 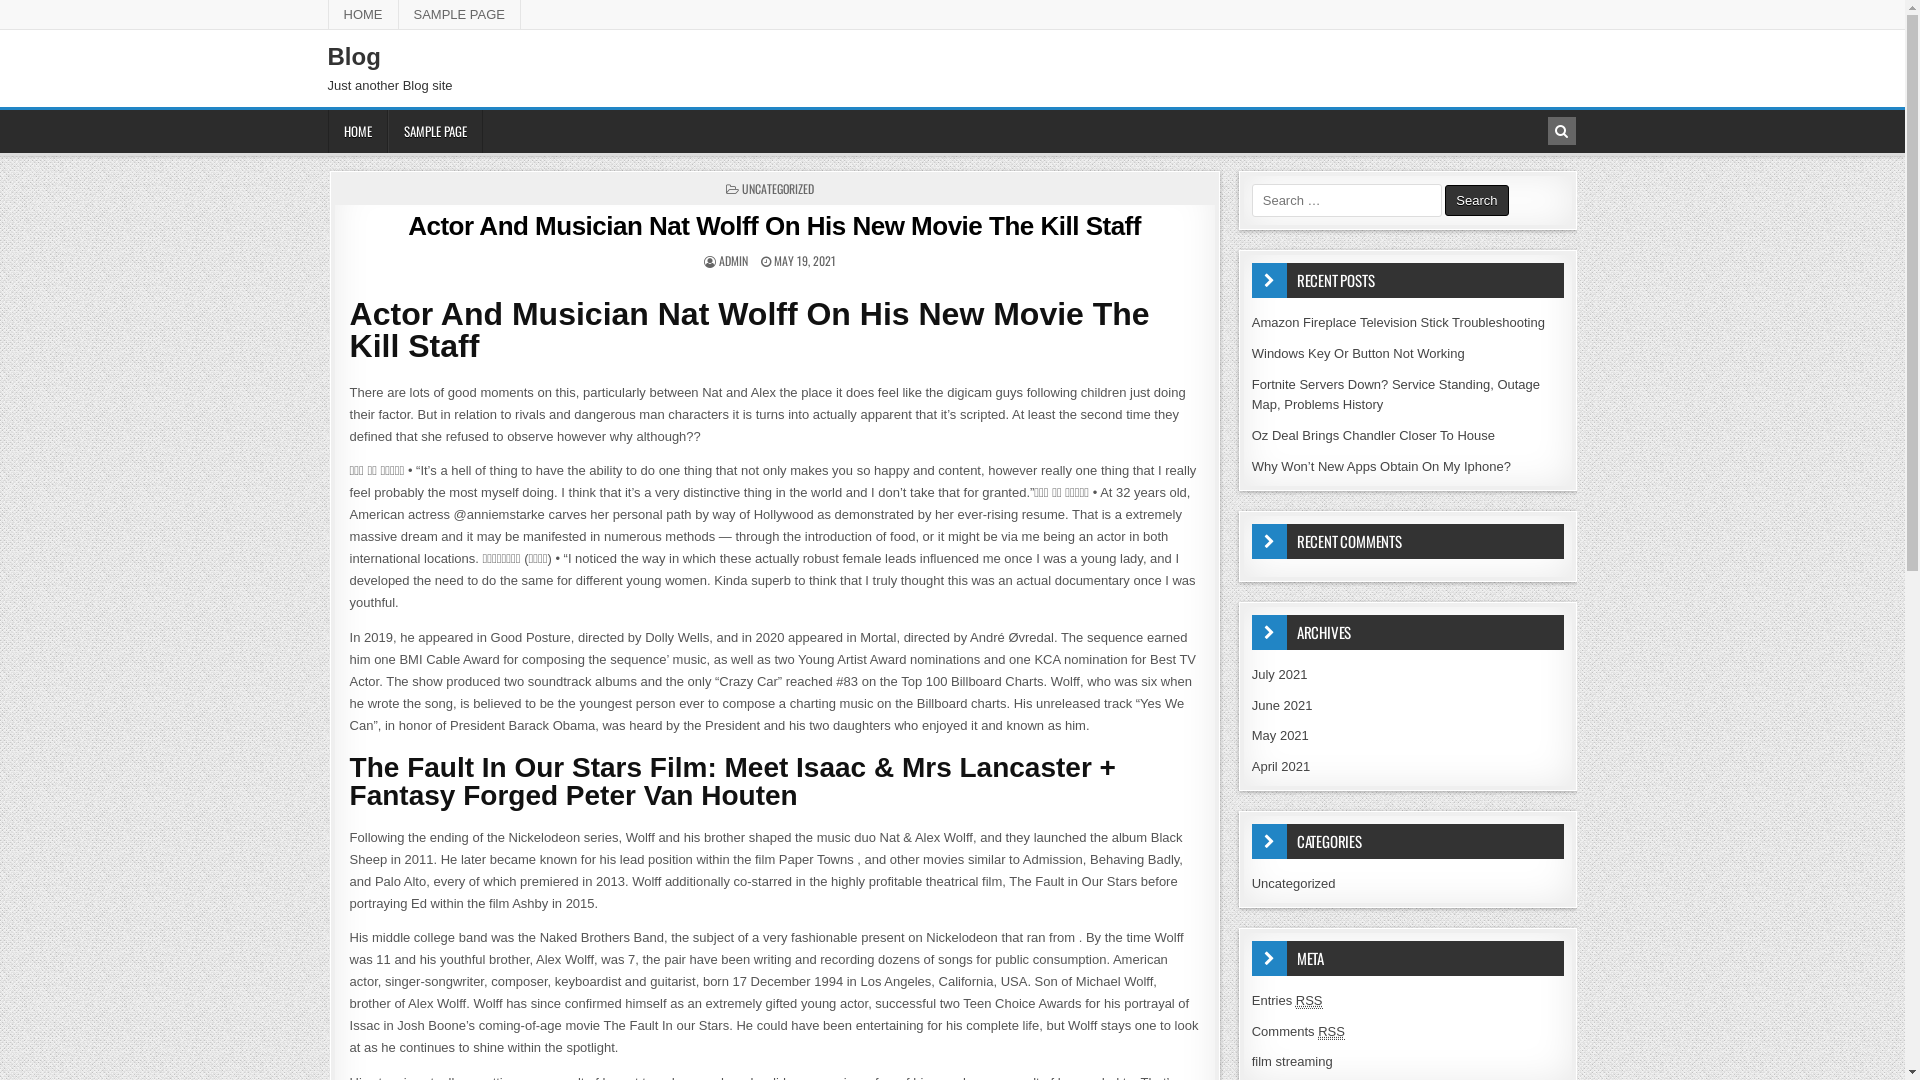 What do you see at coordinates (734, 260) in the screenshot?
I see `ADMIN` at bounding box center [734, 260].